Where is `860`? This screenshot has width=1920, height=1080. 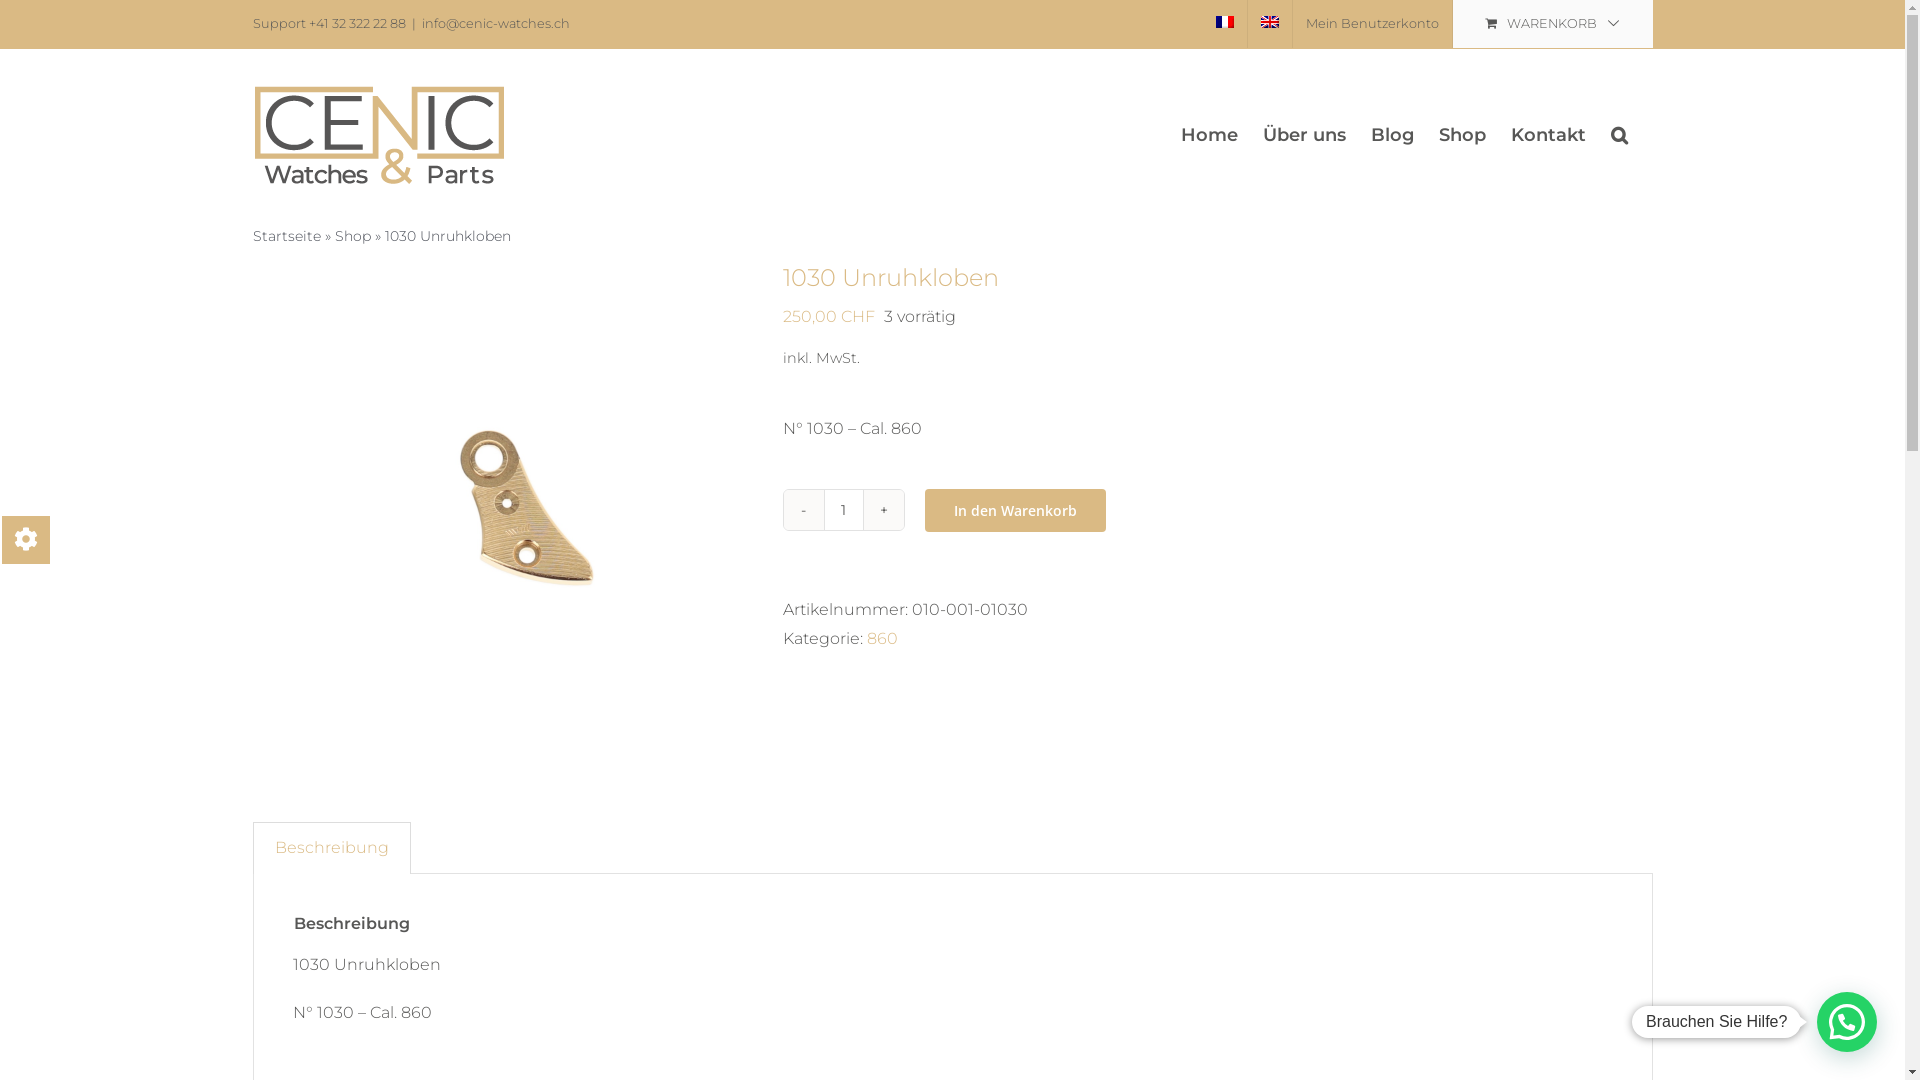
860 is located at coordinates (882, 638).